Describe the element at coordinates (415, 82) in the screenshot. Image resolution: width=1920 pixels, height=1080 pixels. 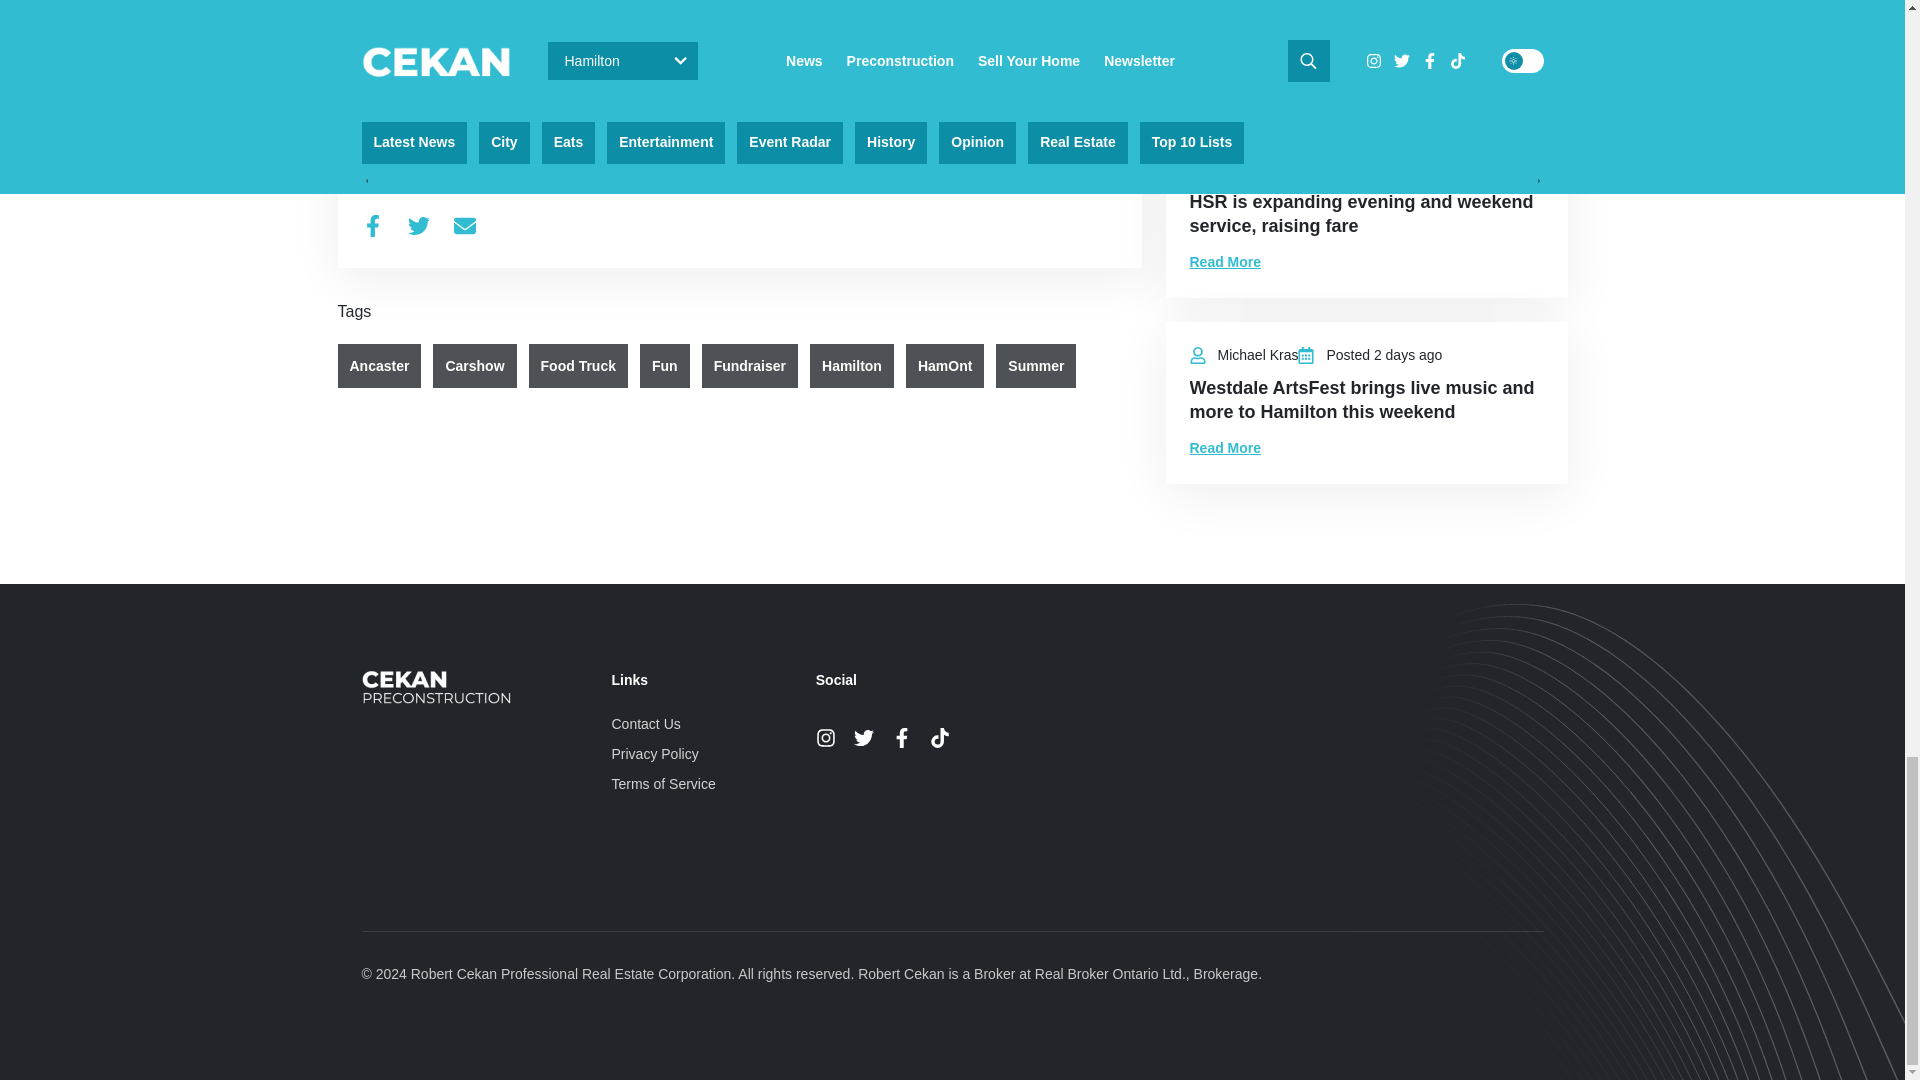
I see `Post a comment` at that location.